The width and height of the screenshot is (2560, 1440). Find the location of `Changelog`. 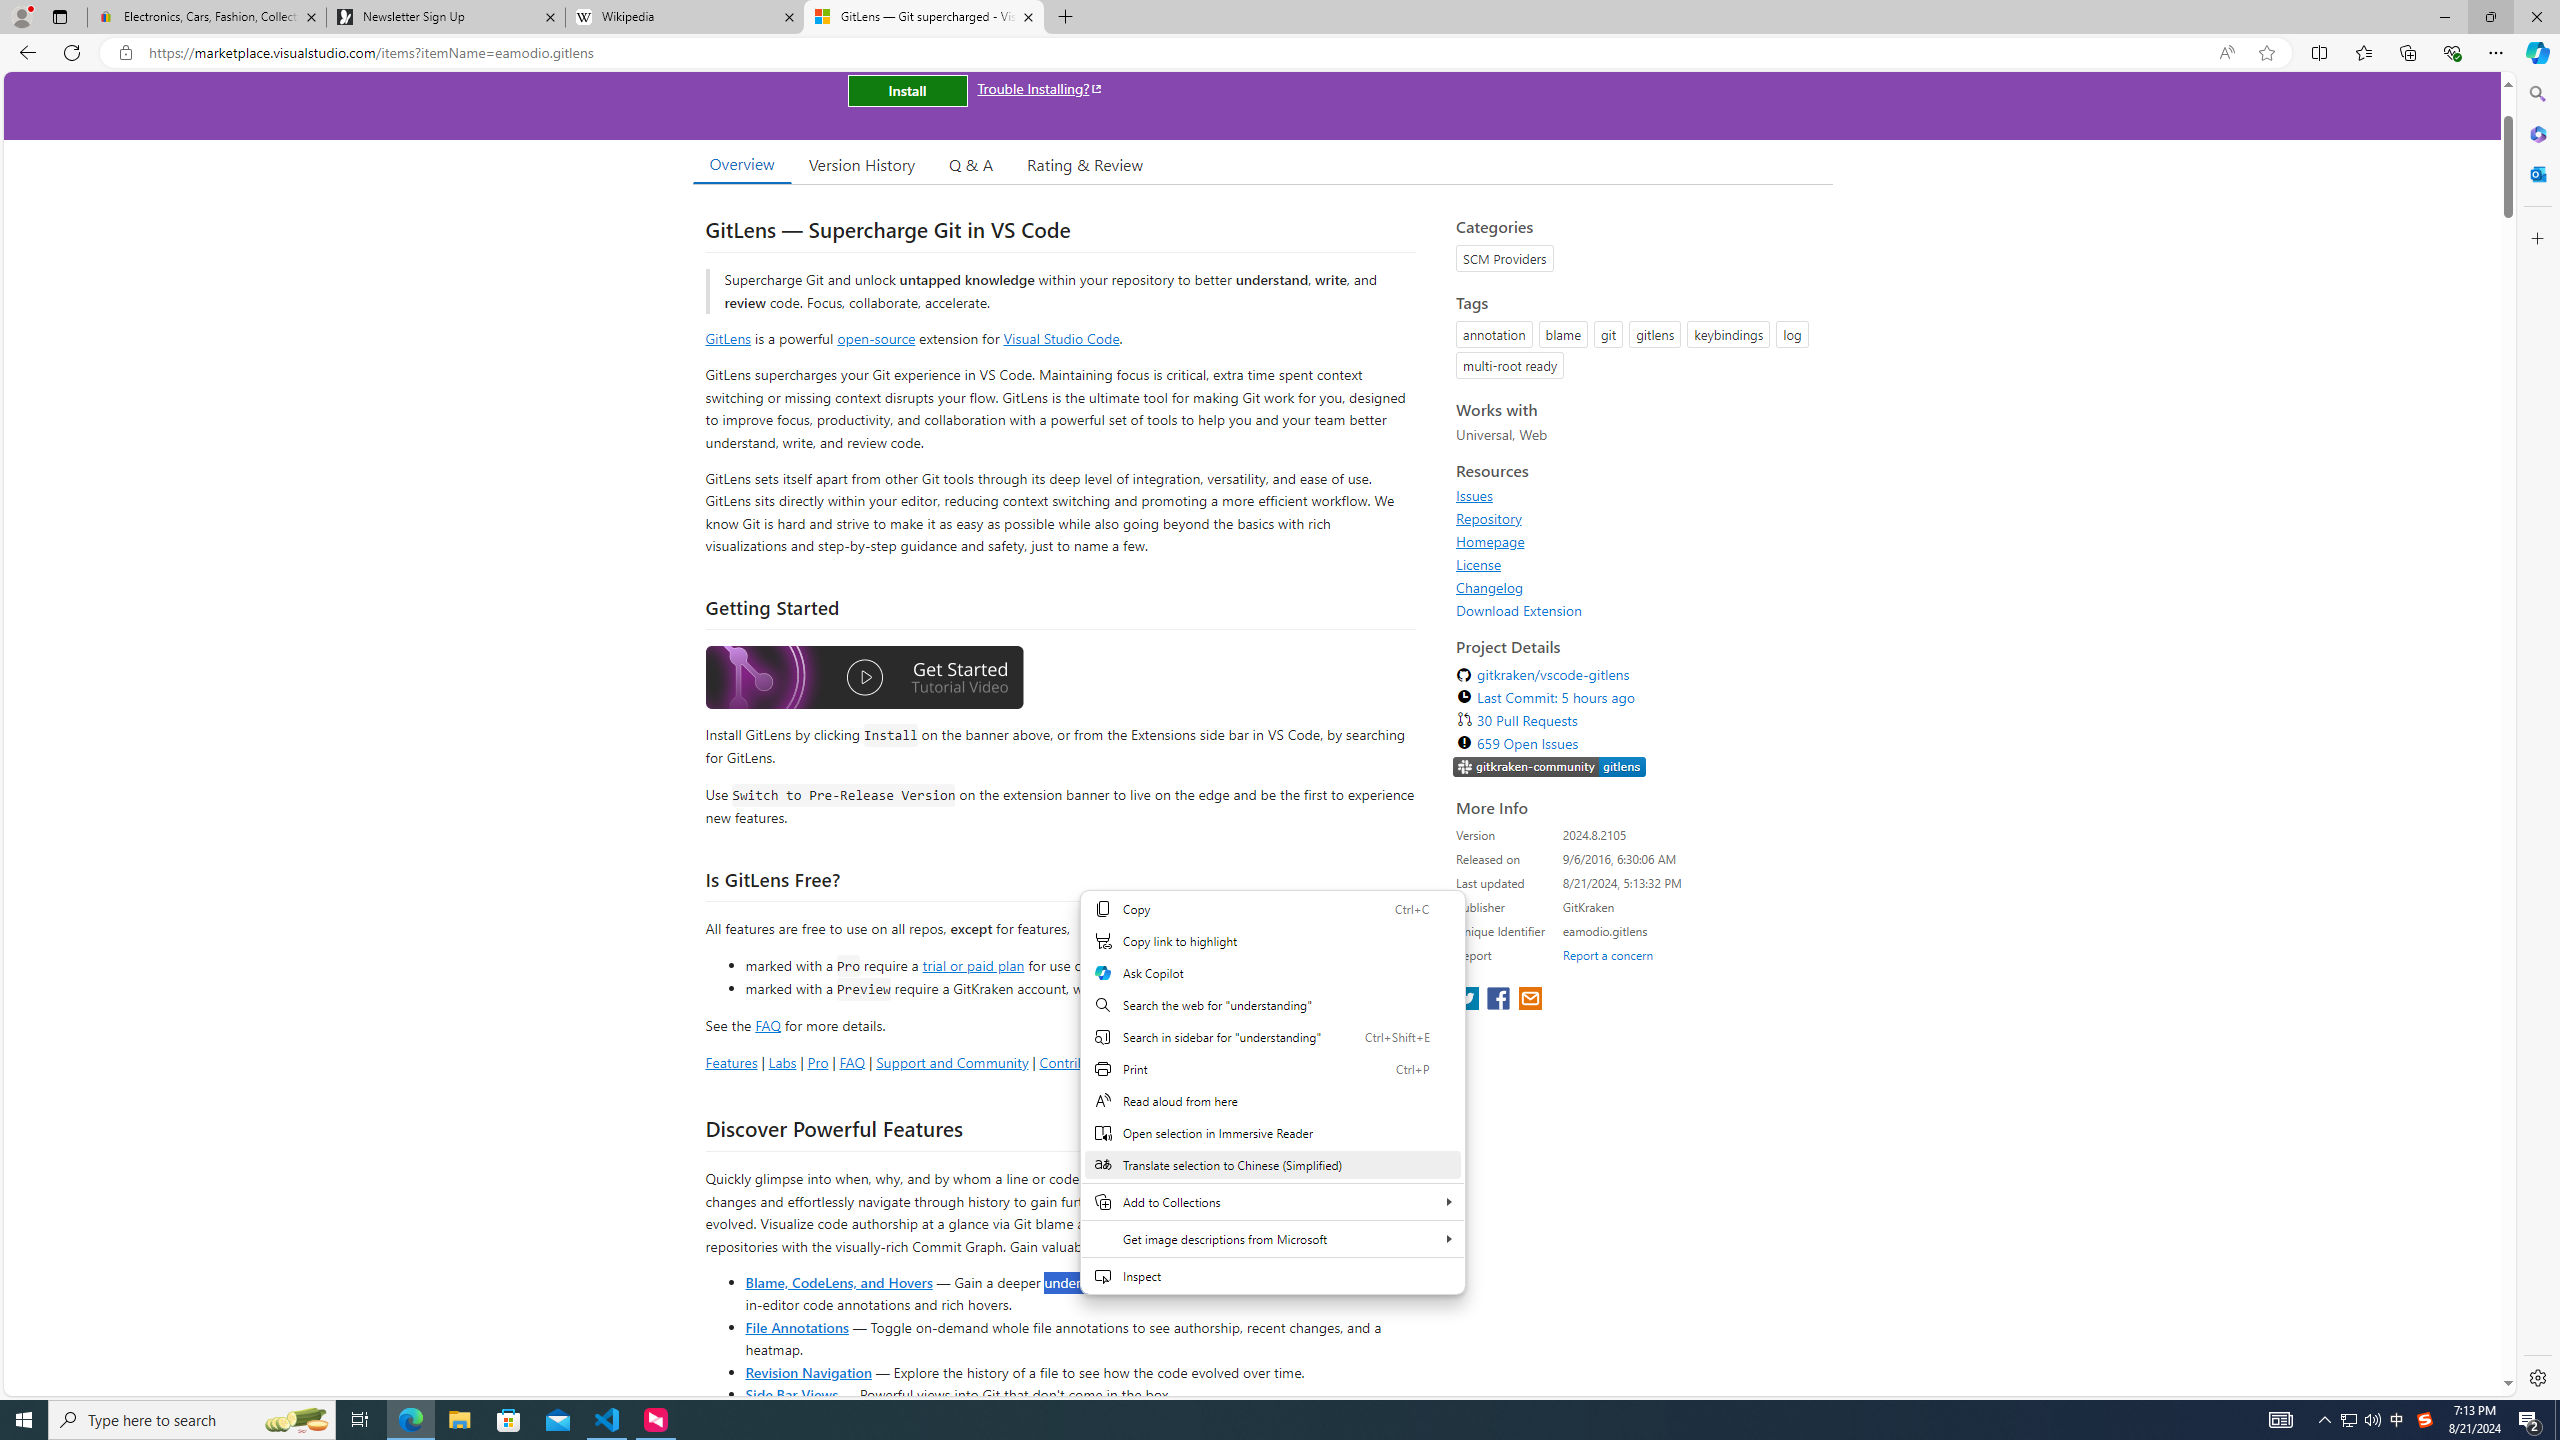

Changelog is located at coordinates (1638, 587).